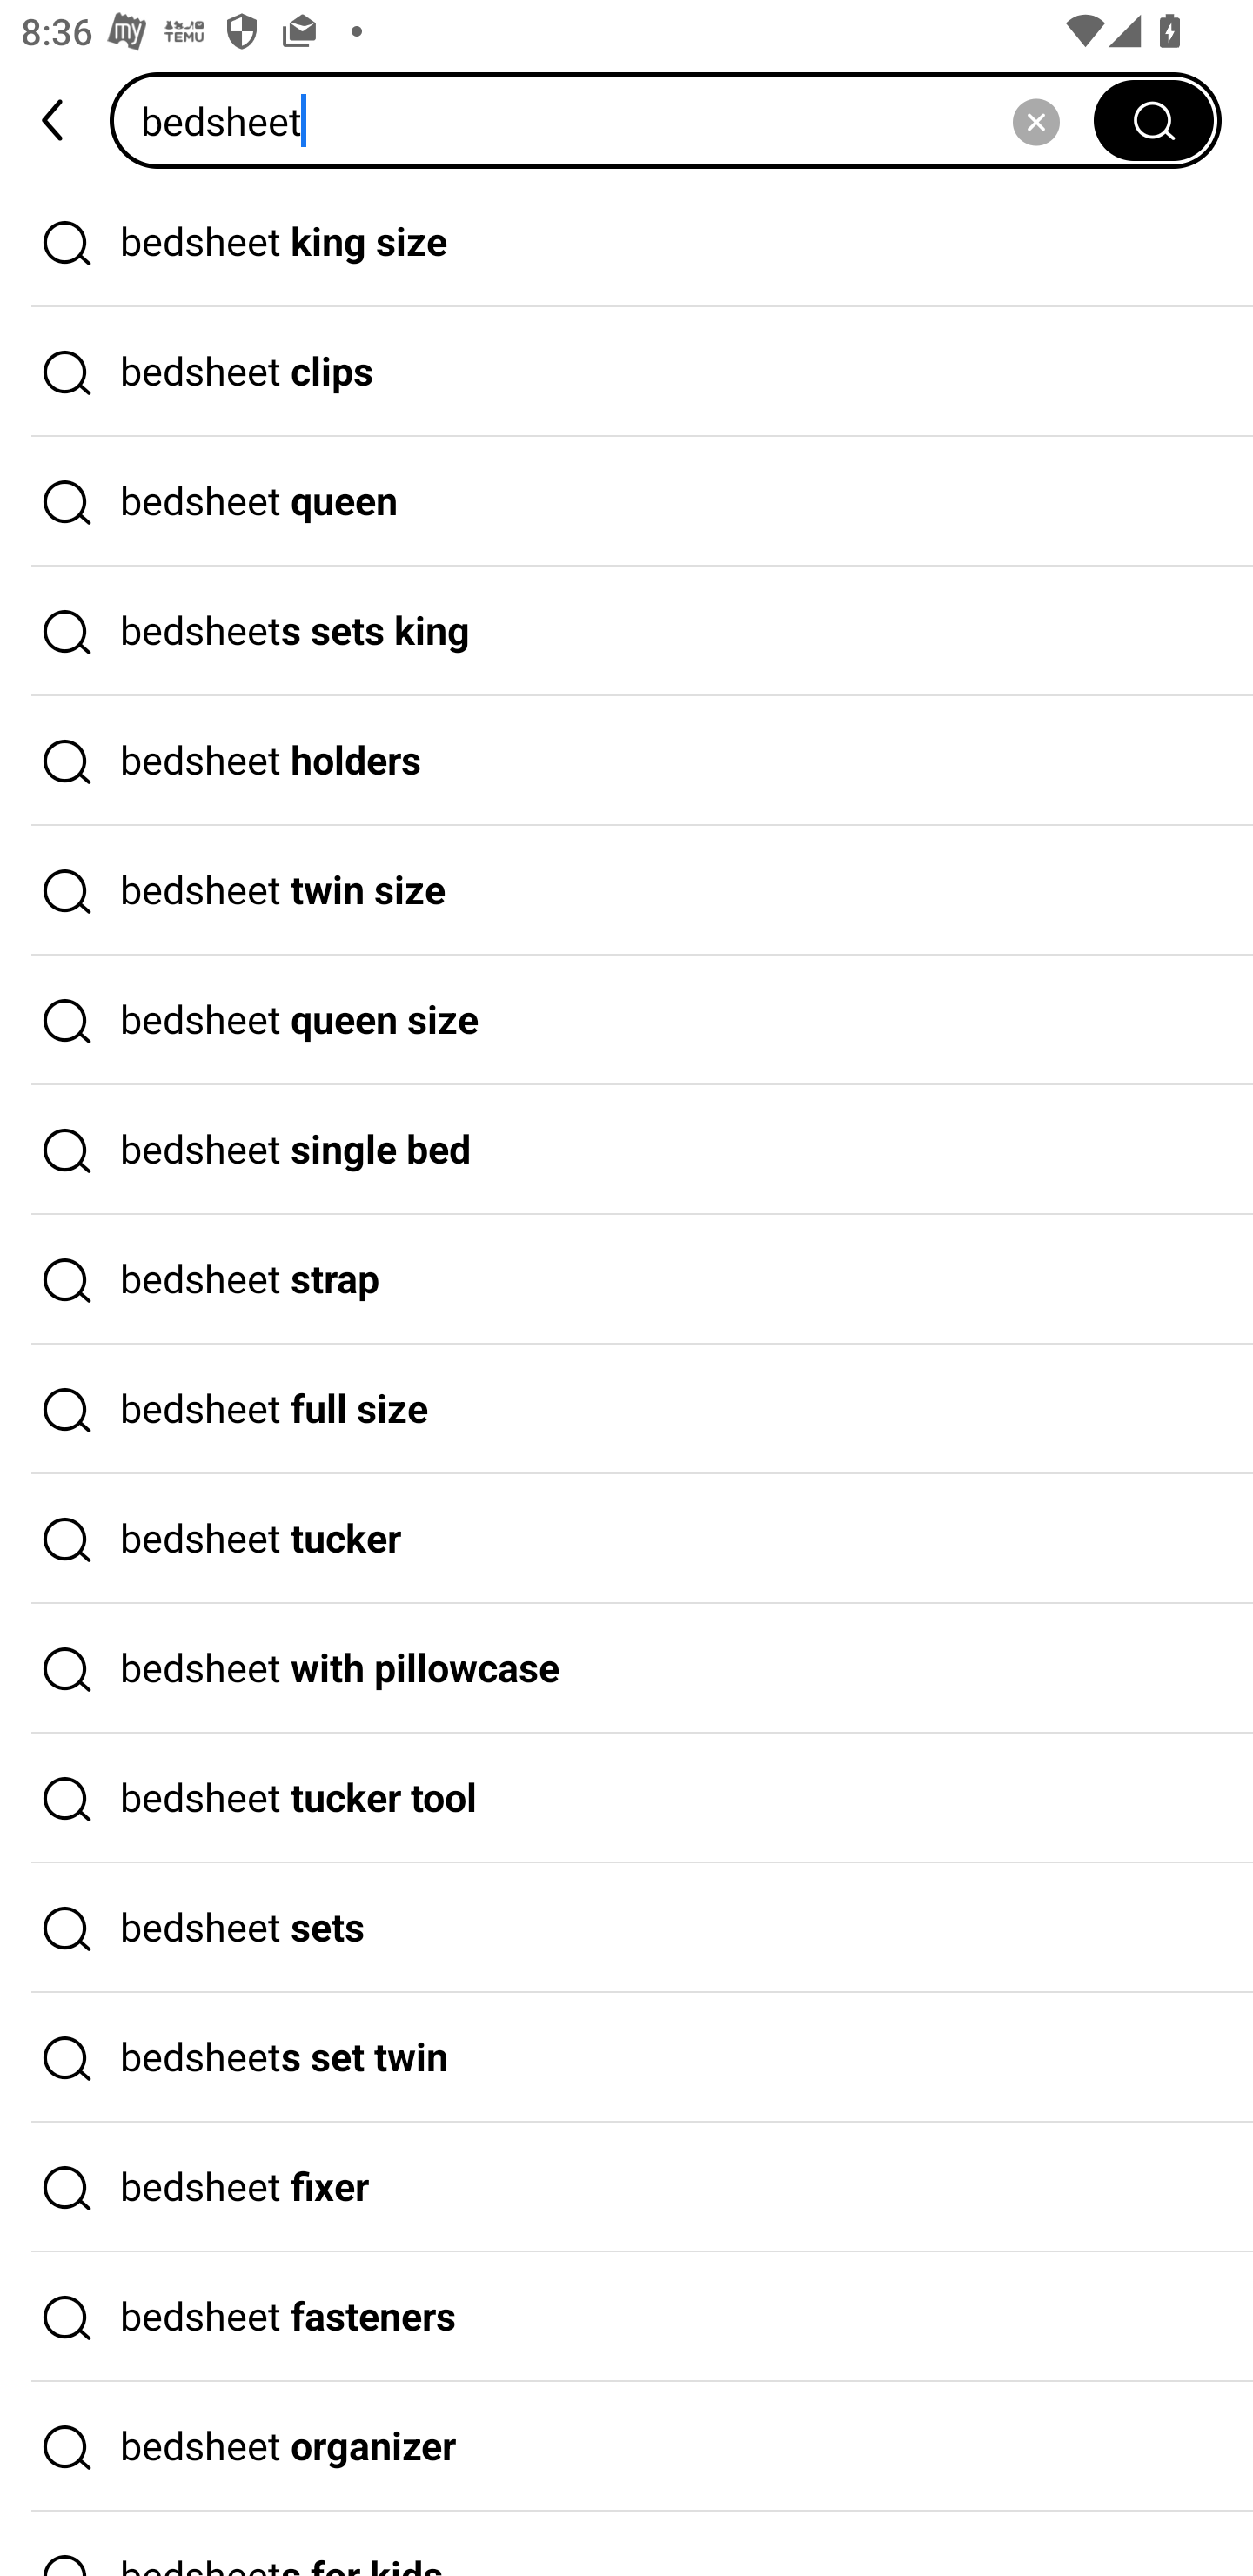 Image resolution: width=1253 pixels, height=2576 pixels. What do you see at coordinates (626, 1539) in the screenshot?
I see `bedsheet tucker` at bounding box center [626, 1539].